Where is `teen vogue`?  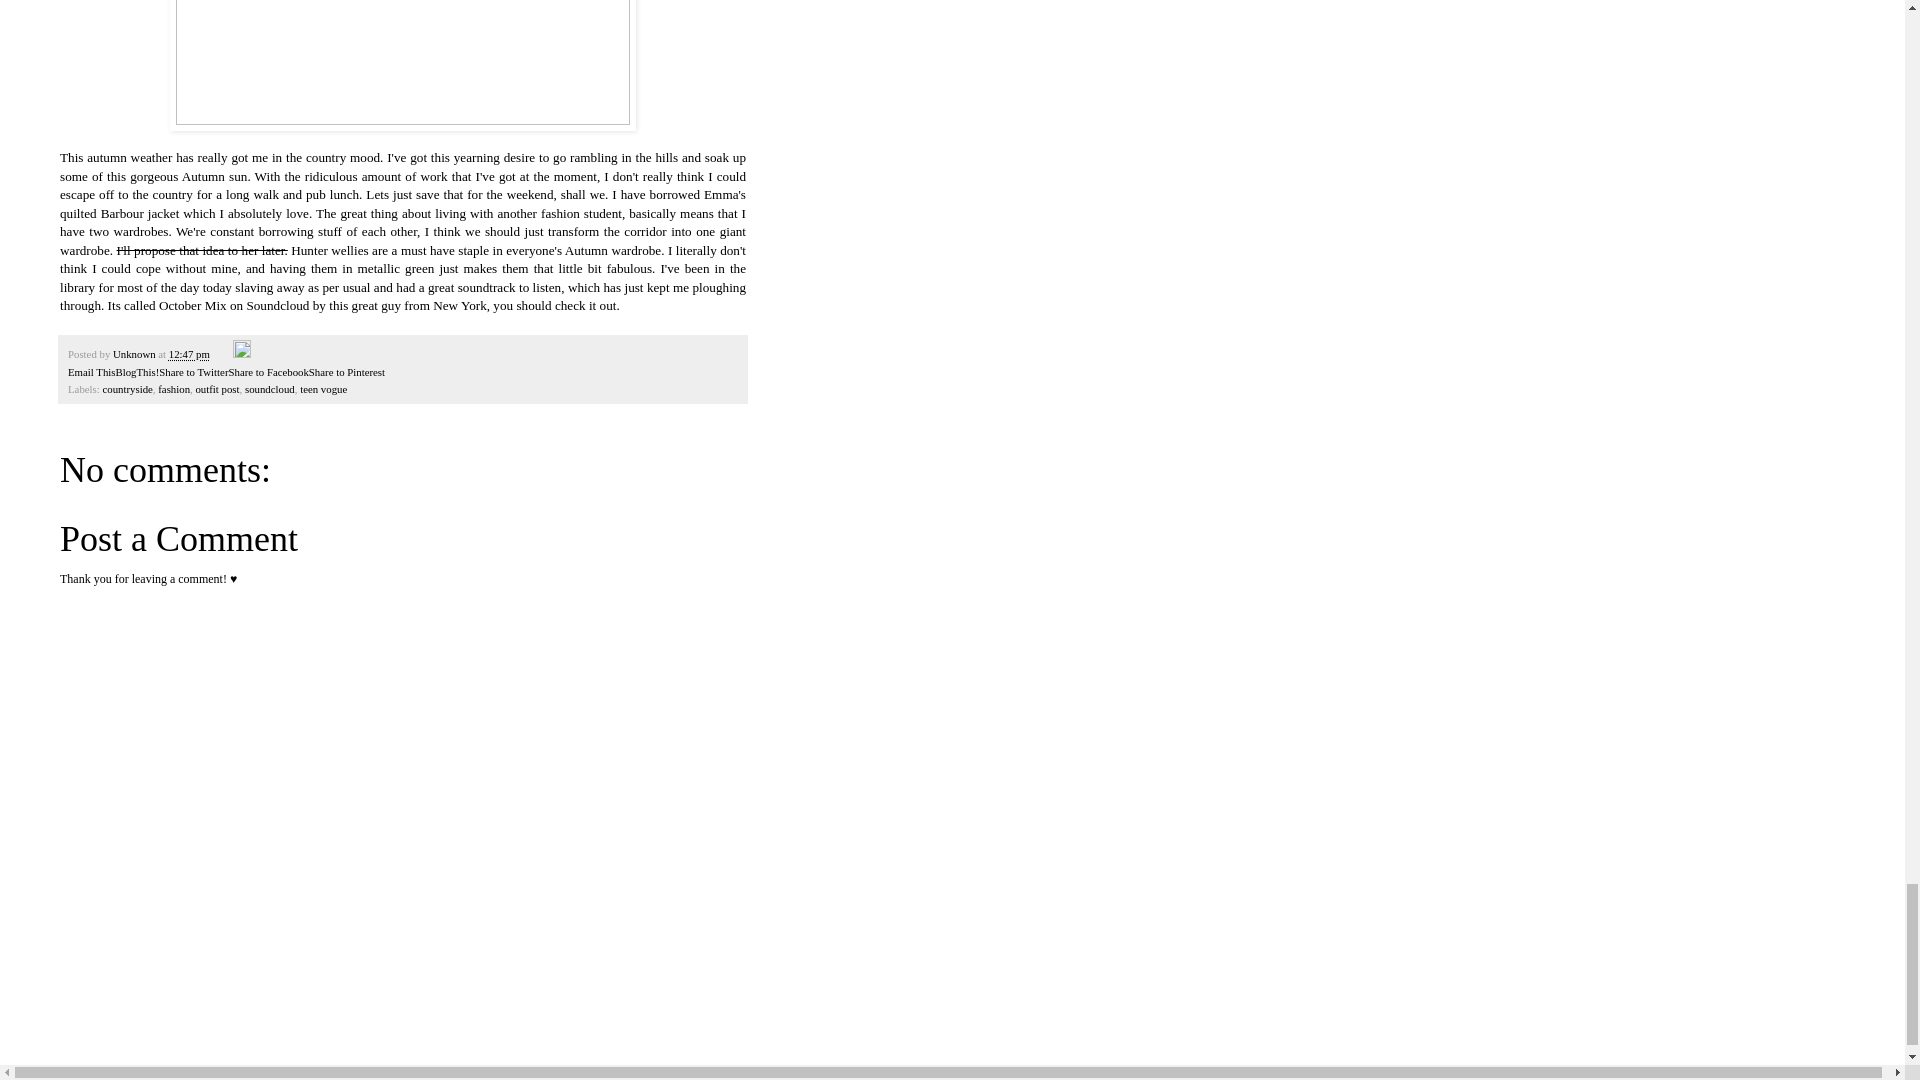
teen vogue is located at coordinates (323, 389).